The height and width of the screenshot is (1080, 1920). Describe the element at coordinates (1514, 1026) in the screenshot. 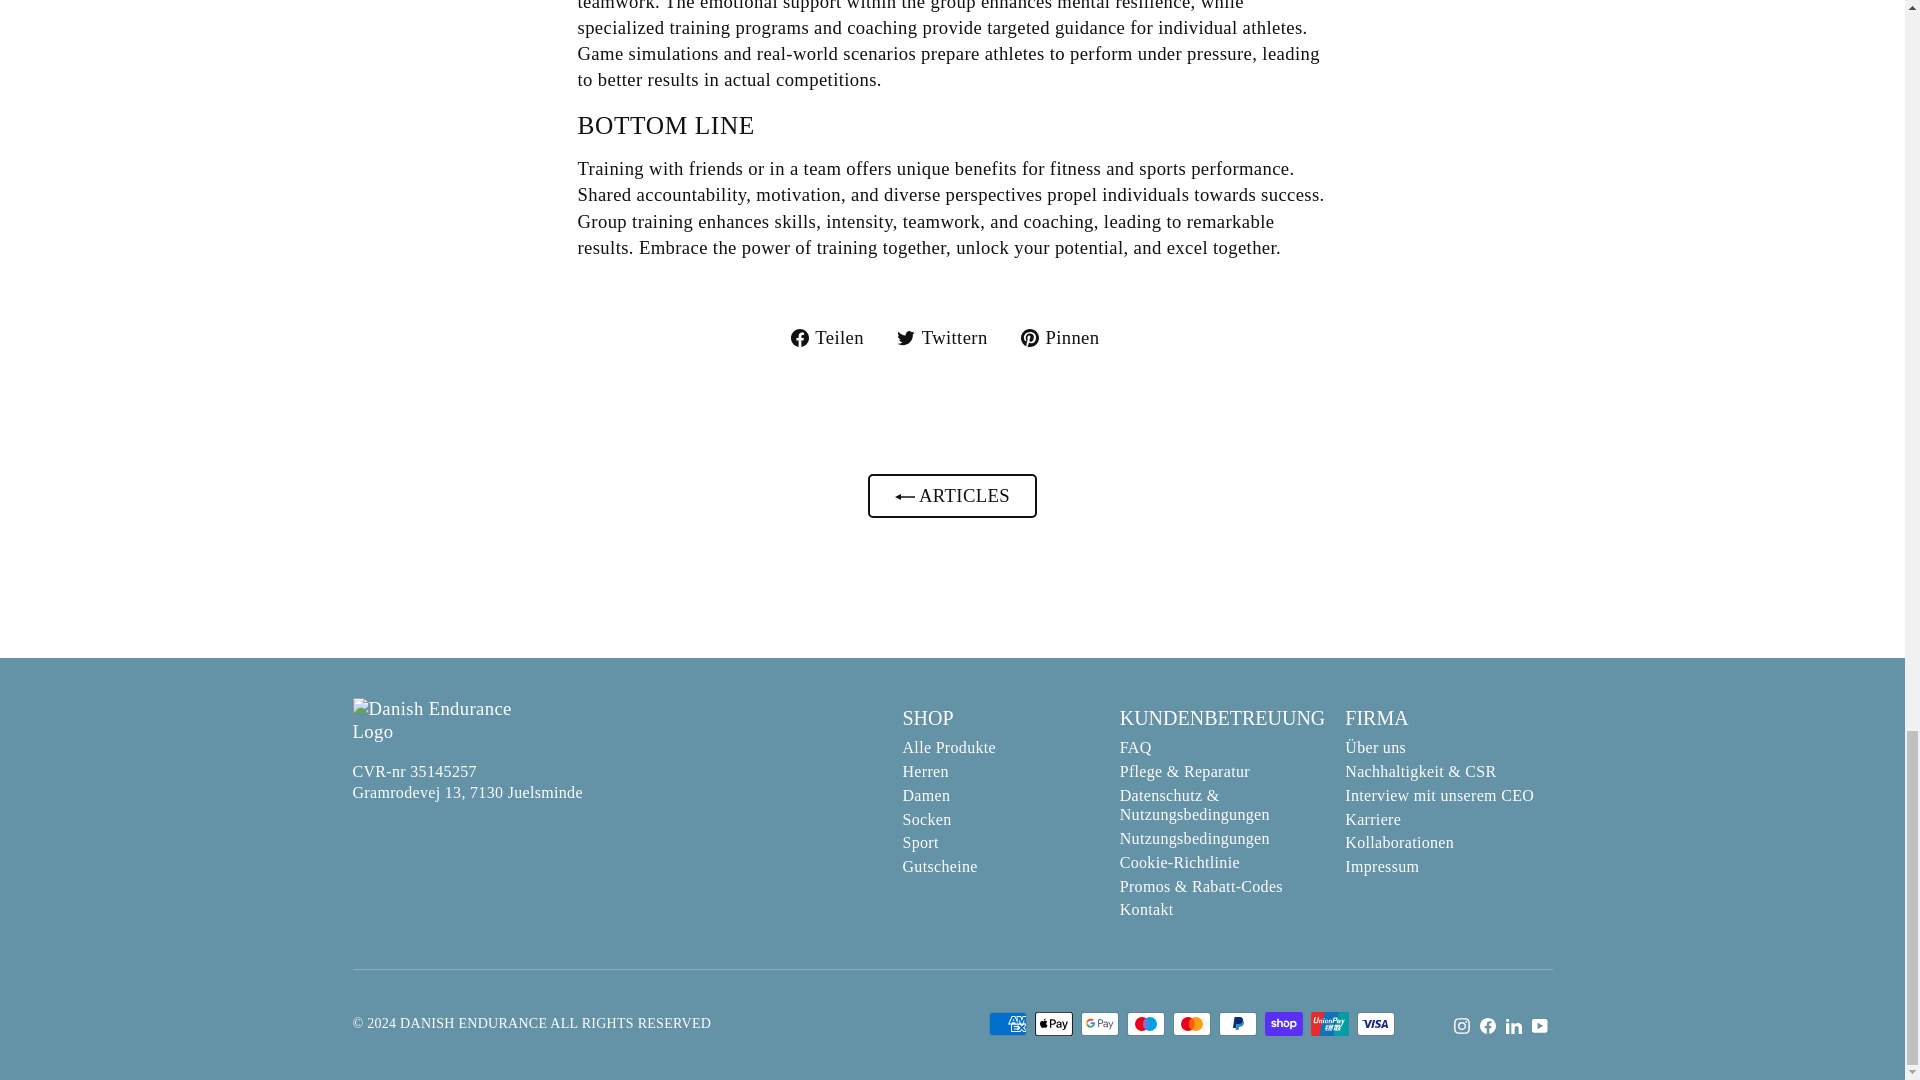

I see `DANISH ENDURANCE auf LinkedIn` at that location.